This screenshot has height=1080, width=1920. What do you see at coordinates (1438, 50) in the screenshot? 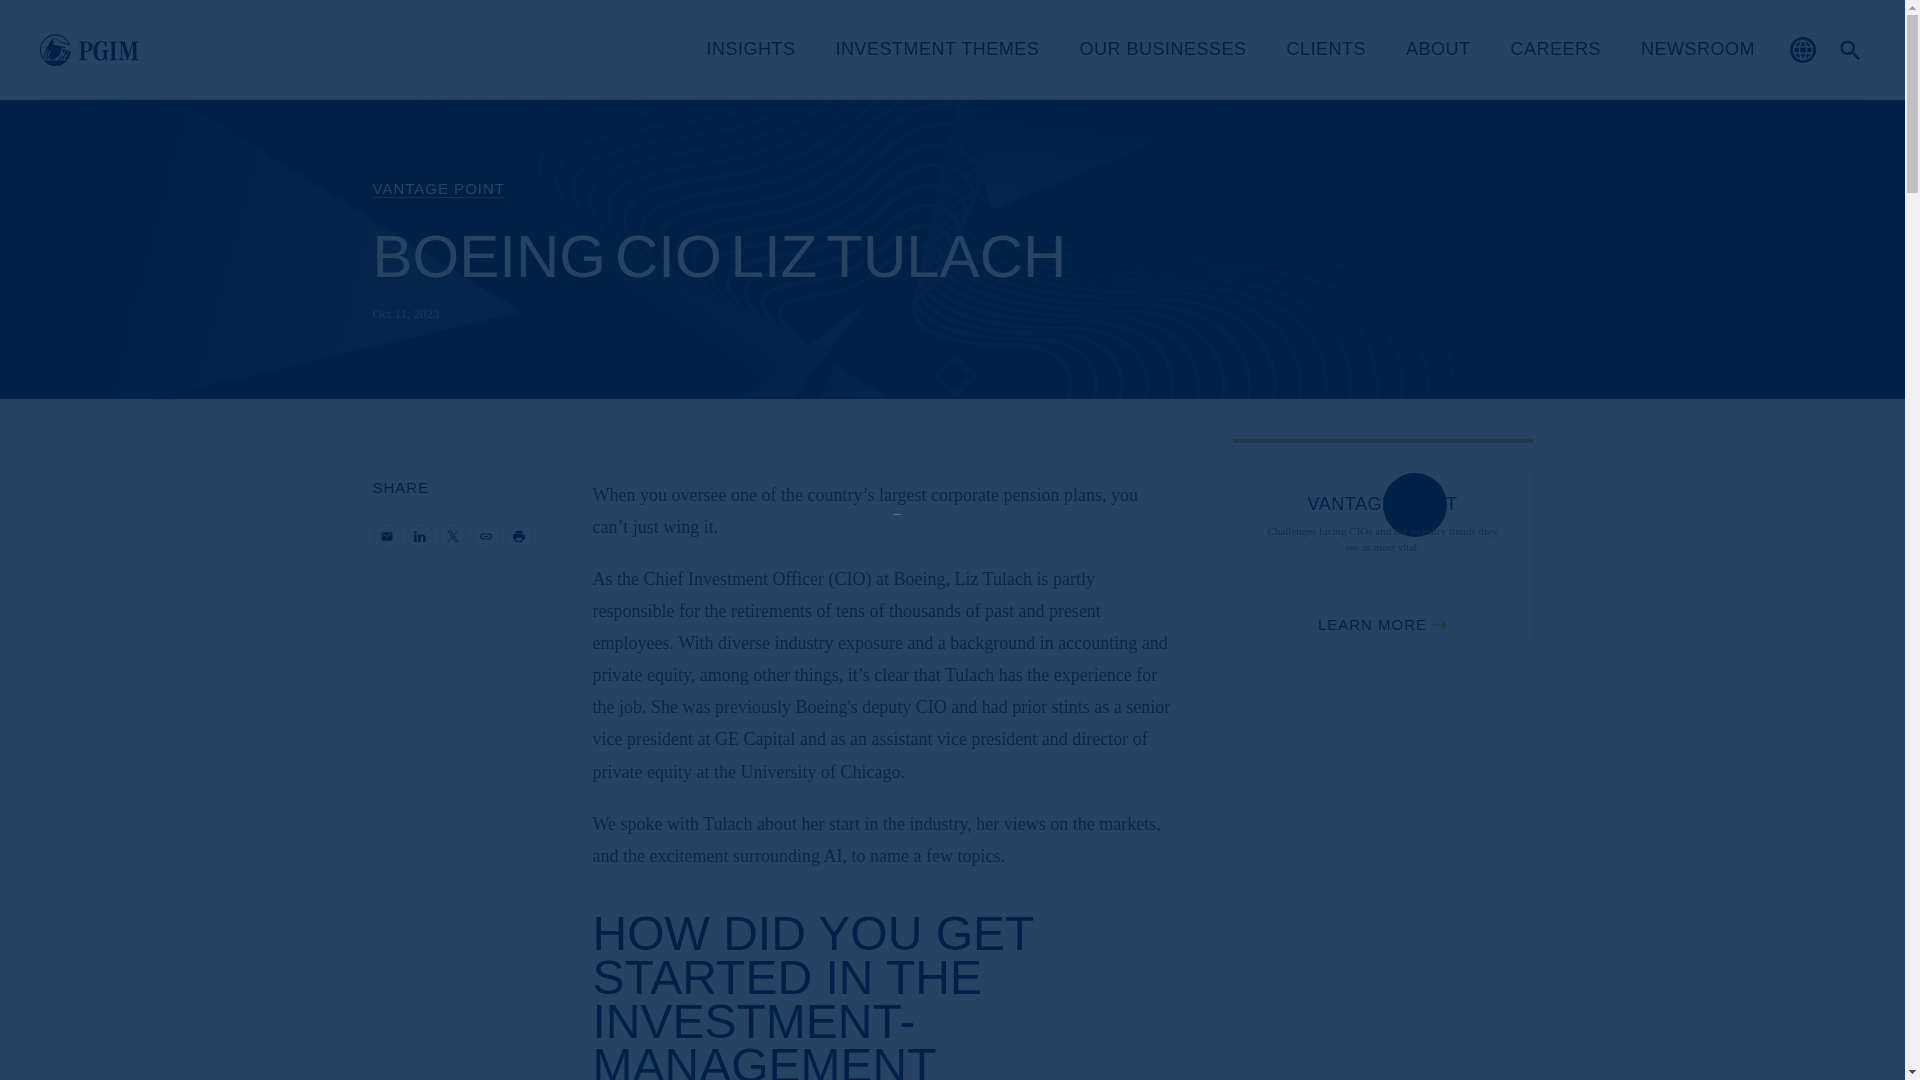
I see `ABOUT` at bounding box center [1438, 50].